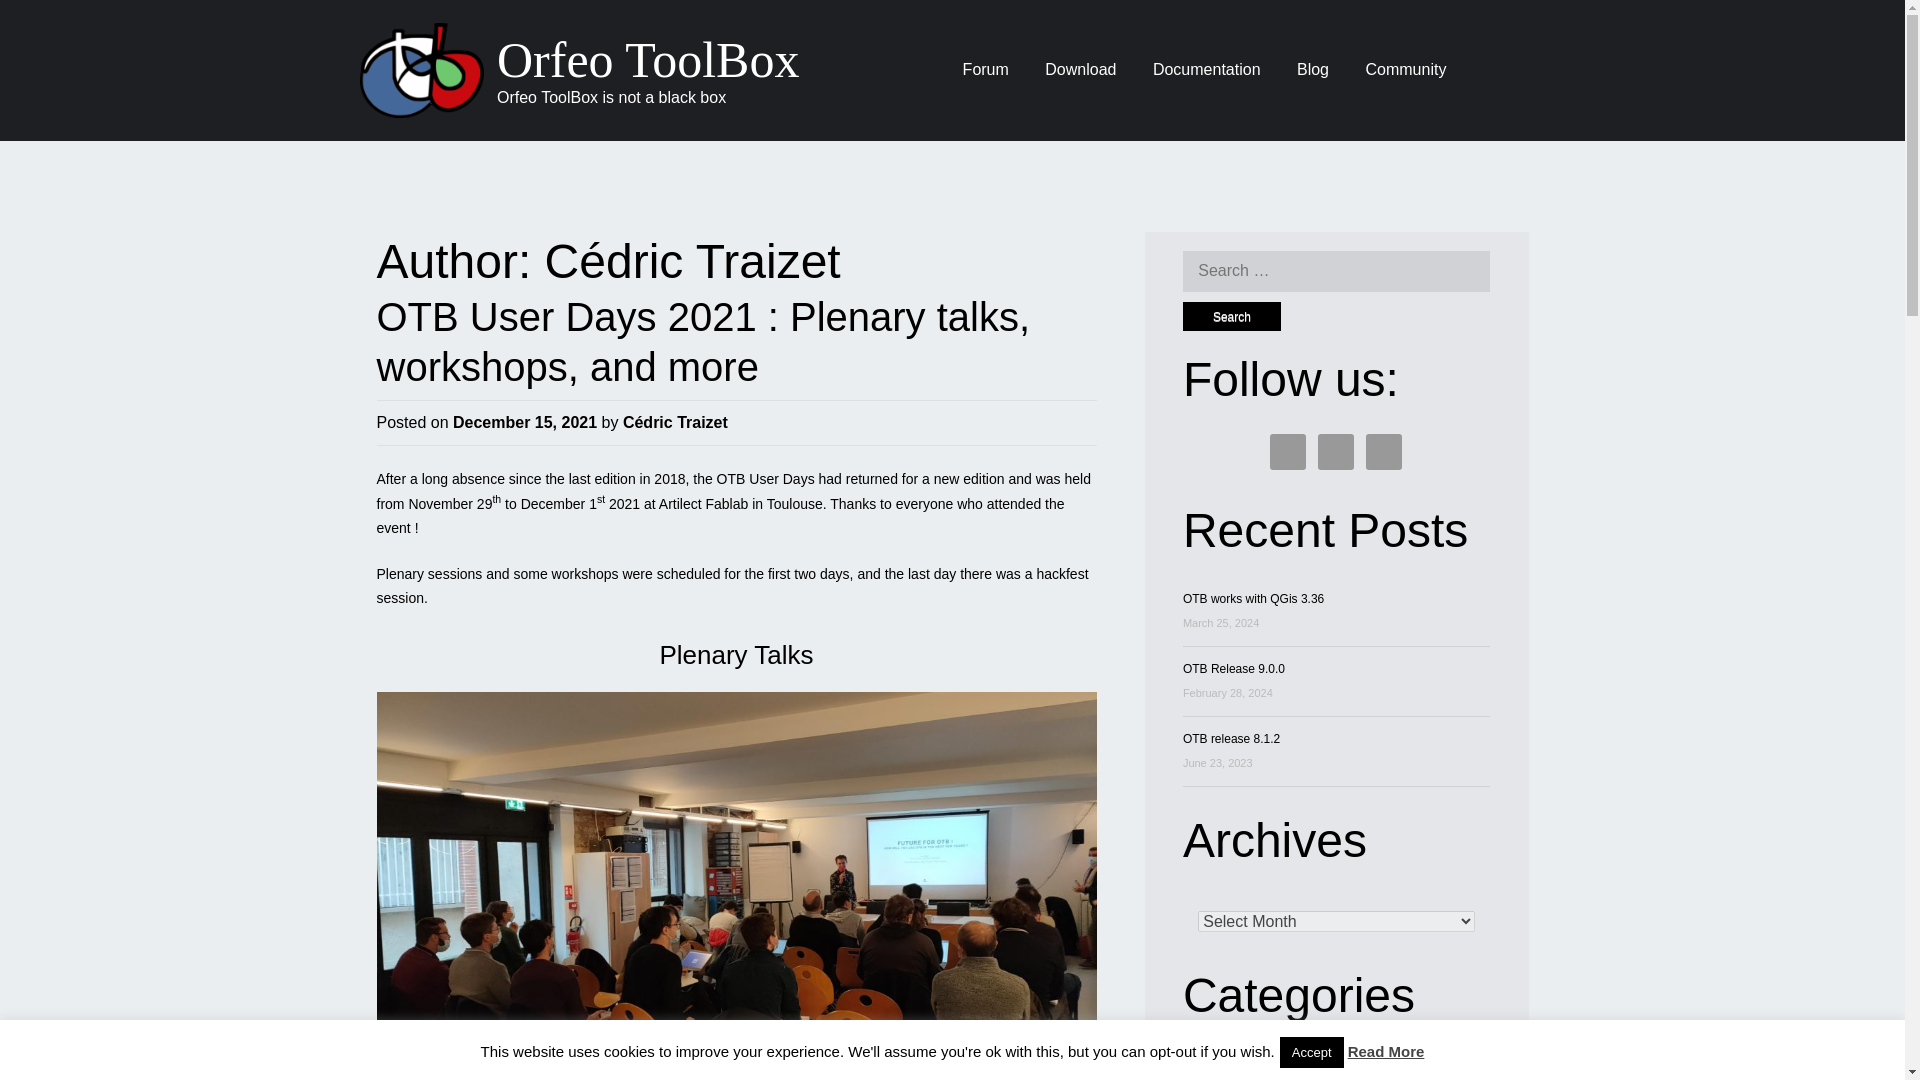 Image resolution: width=1920 pixels, height=1080 pixels. I want to click on OTB release 8.1.2, so click(1231, 739).